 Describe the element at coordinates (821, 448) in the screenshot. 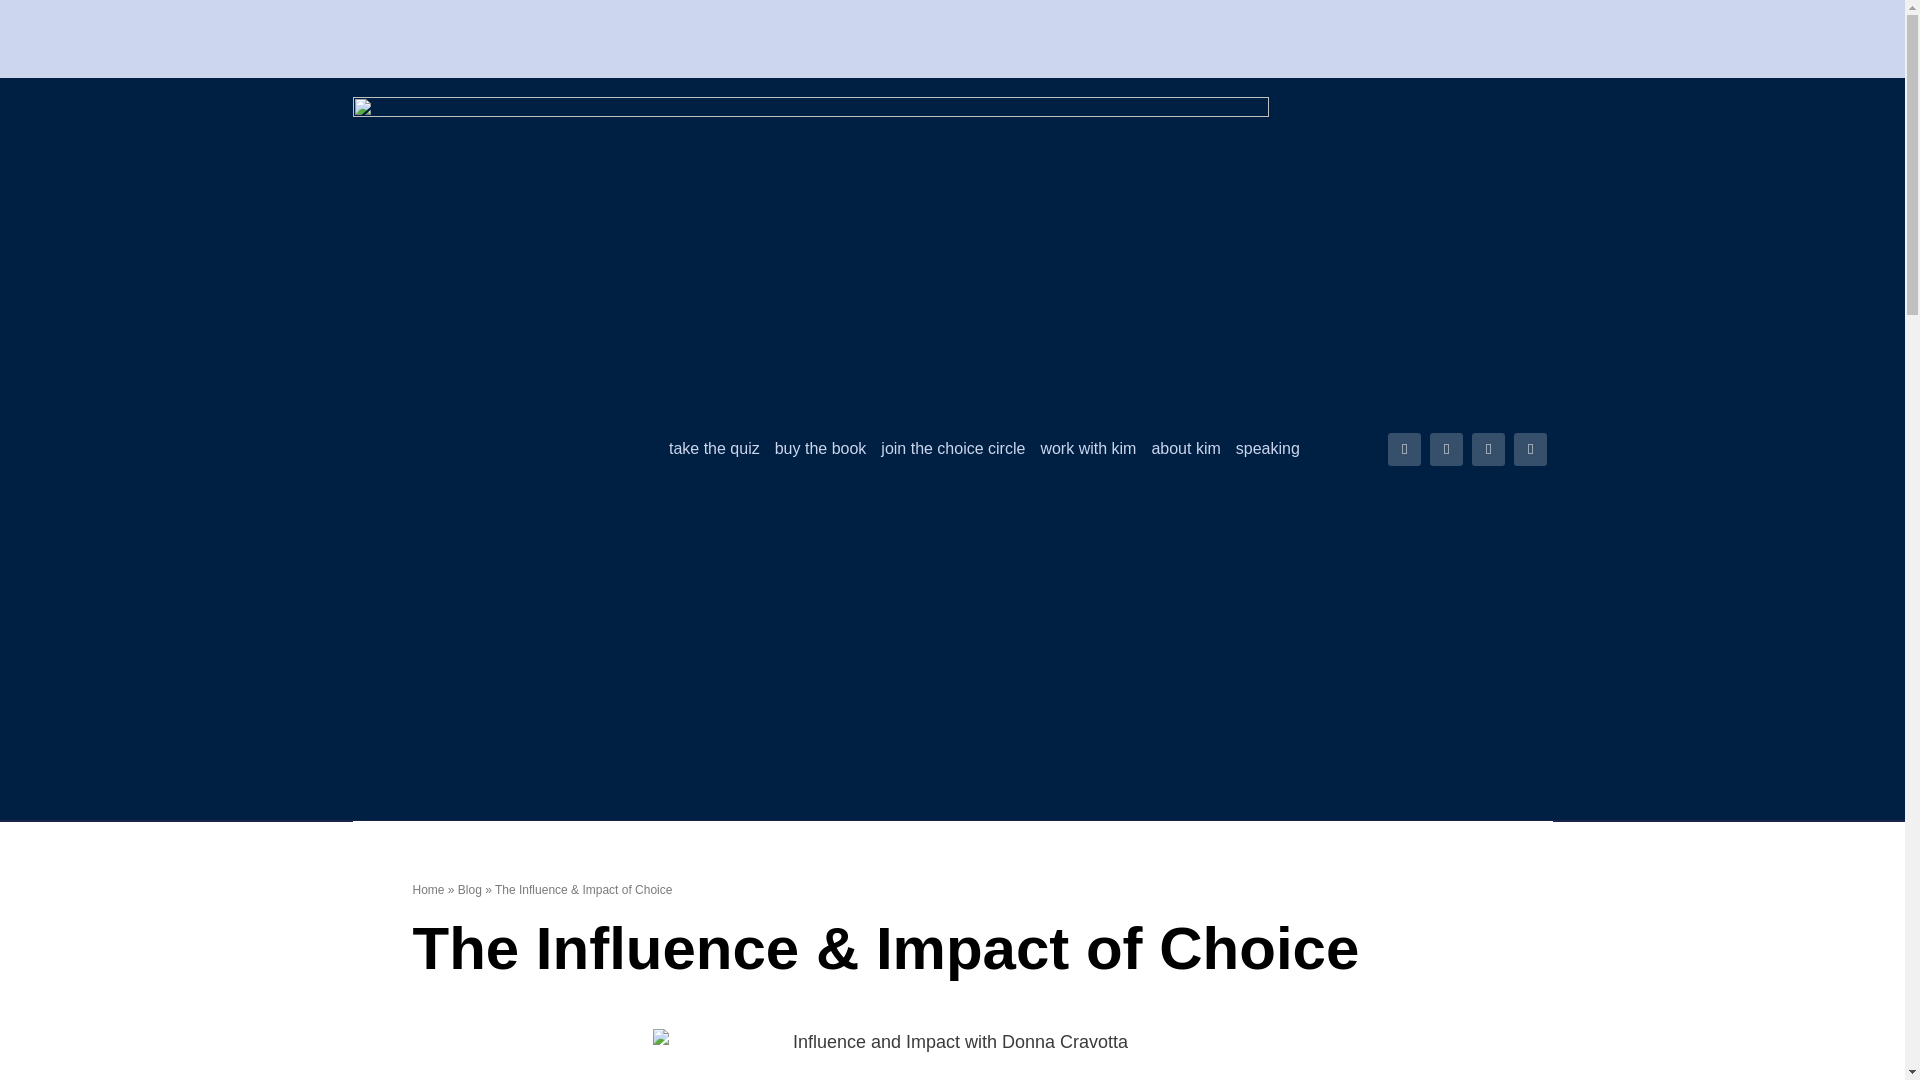

I see `Book` at that location.